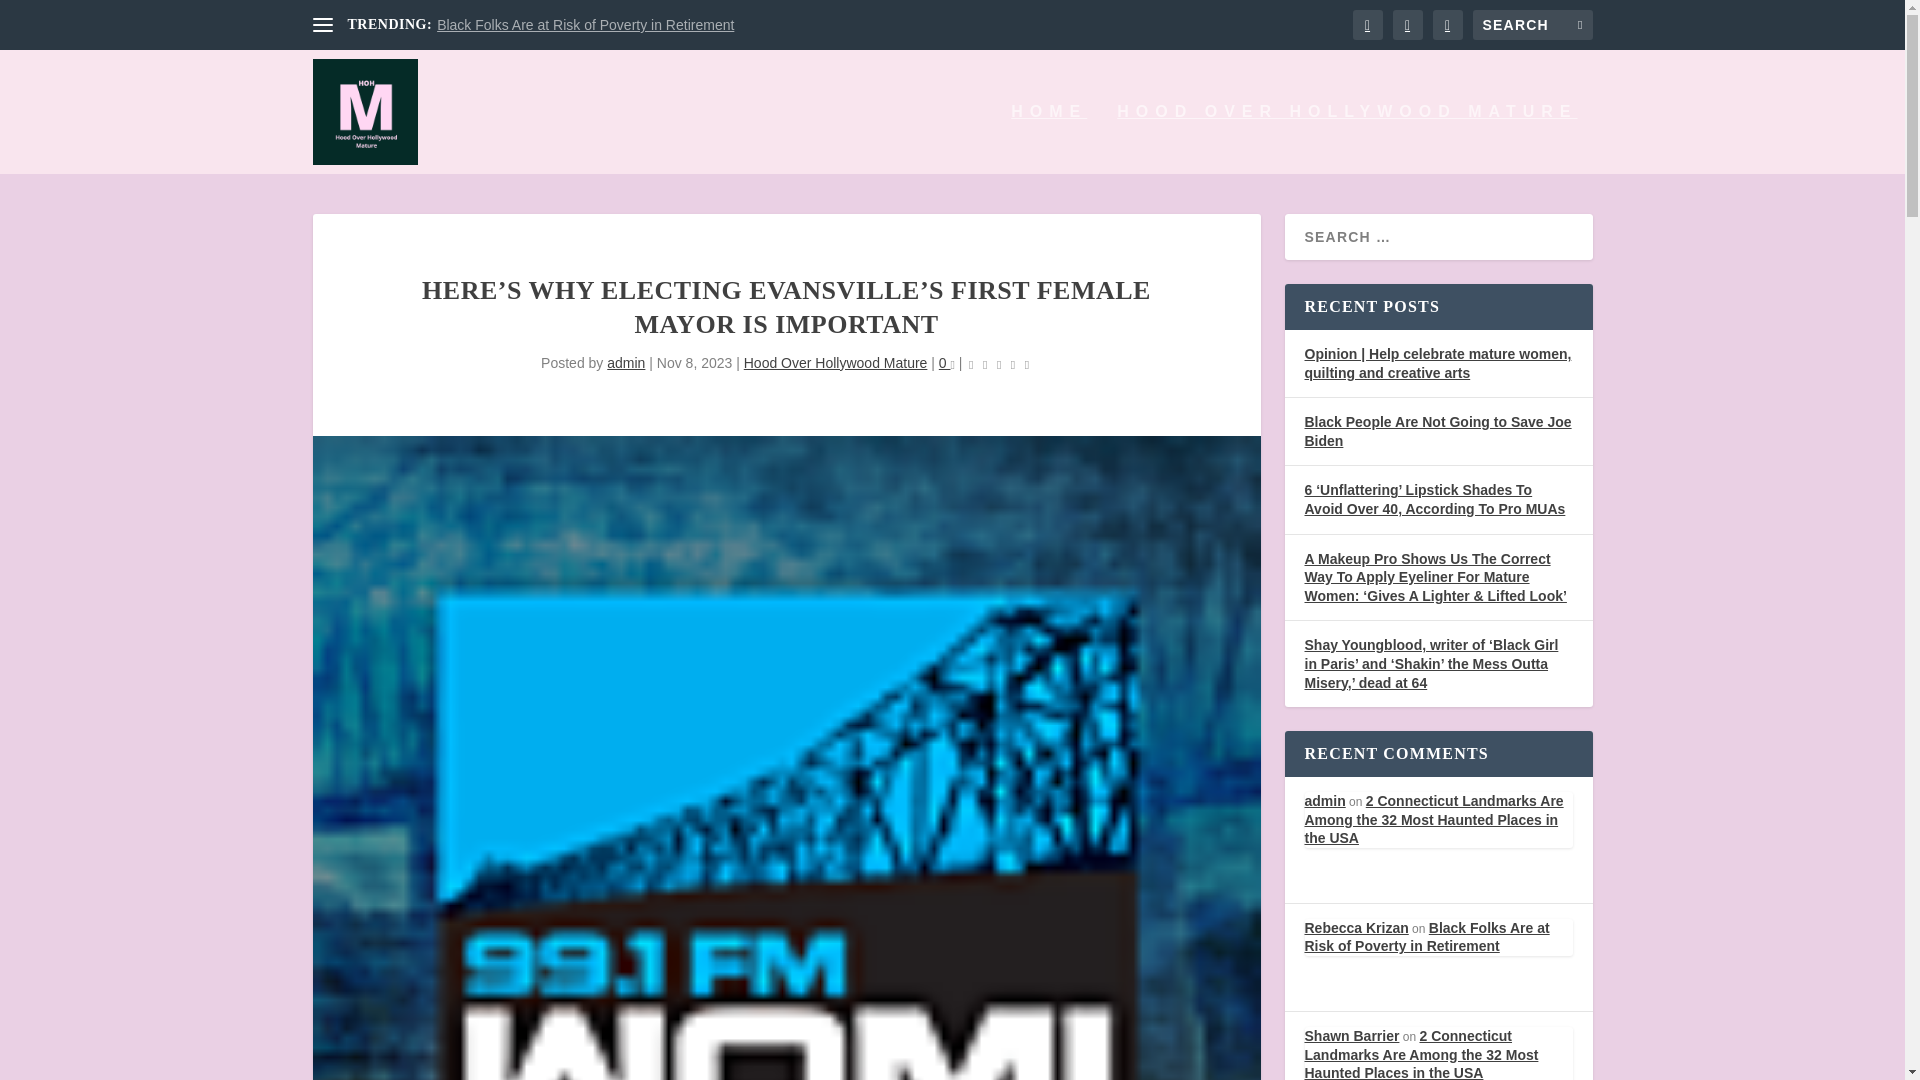  I want to click on HOME, so click(1048, 138).